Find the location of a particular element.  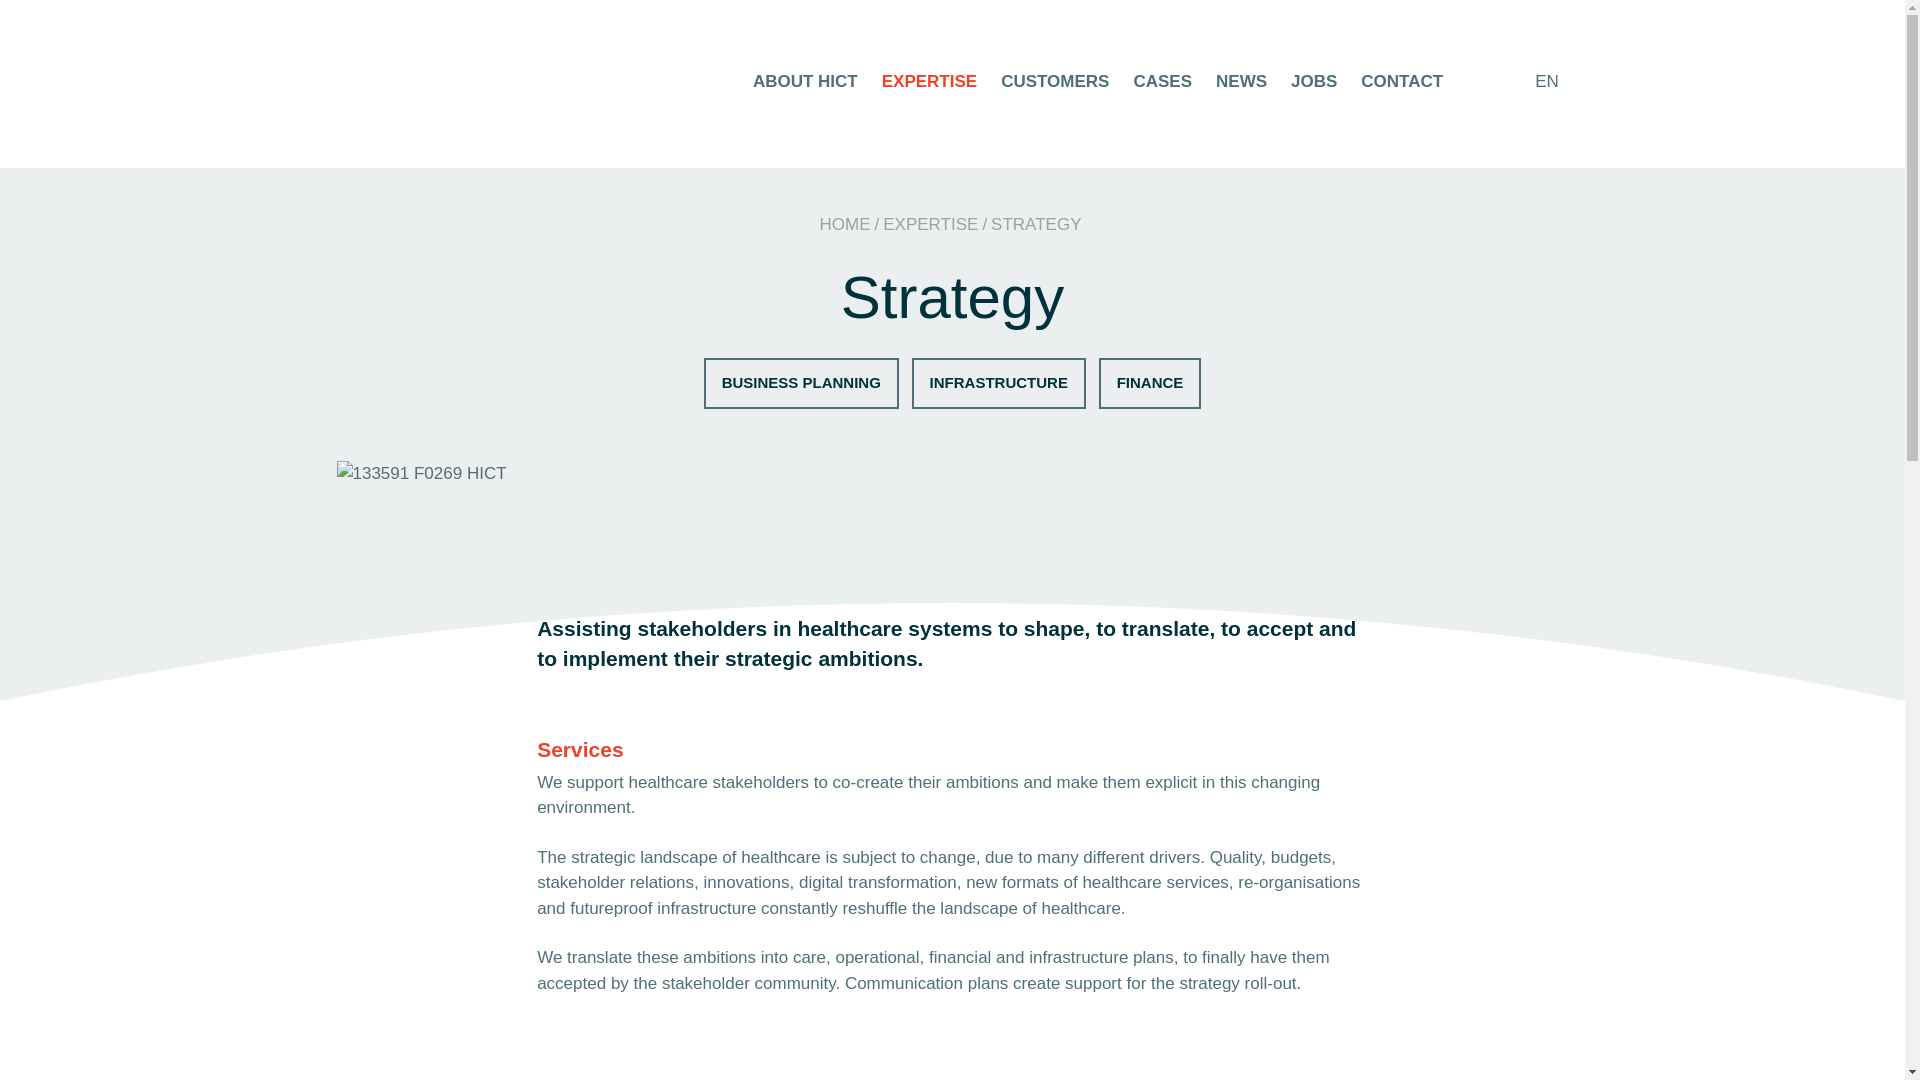

NEWS is located at coordinates (1241, 81).